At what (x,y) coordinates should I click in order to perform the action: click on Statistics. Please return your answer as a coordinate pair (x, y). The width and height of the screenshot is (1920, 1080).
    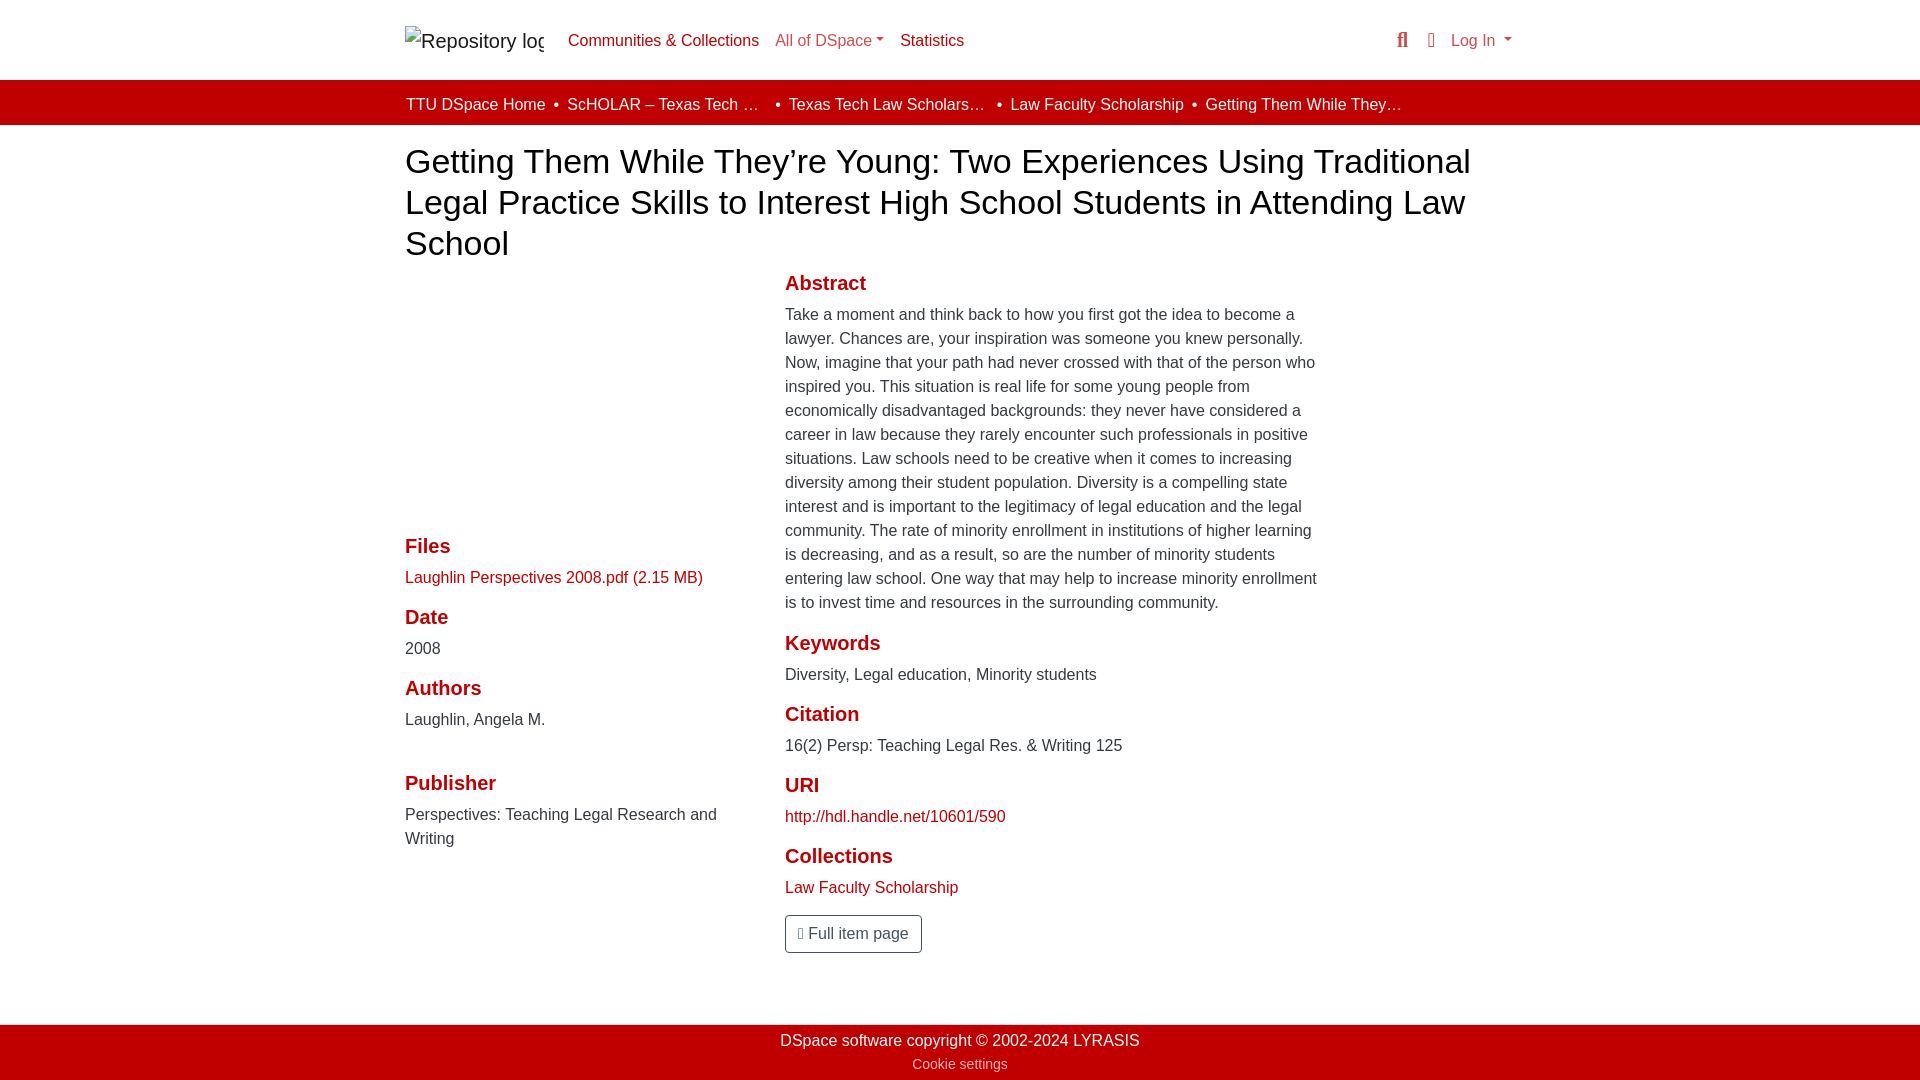
    Looking at the image, I should click on (932, 40).